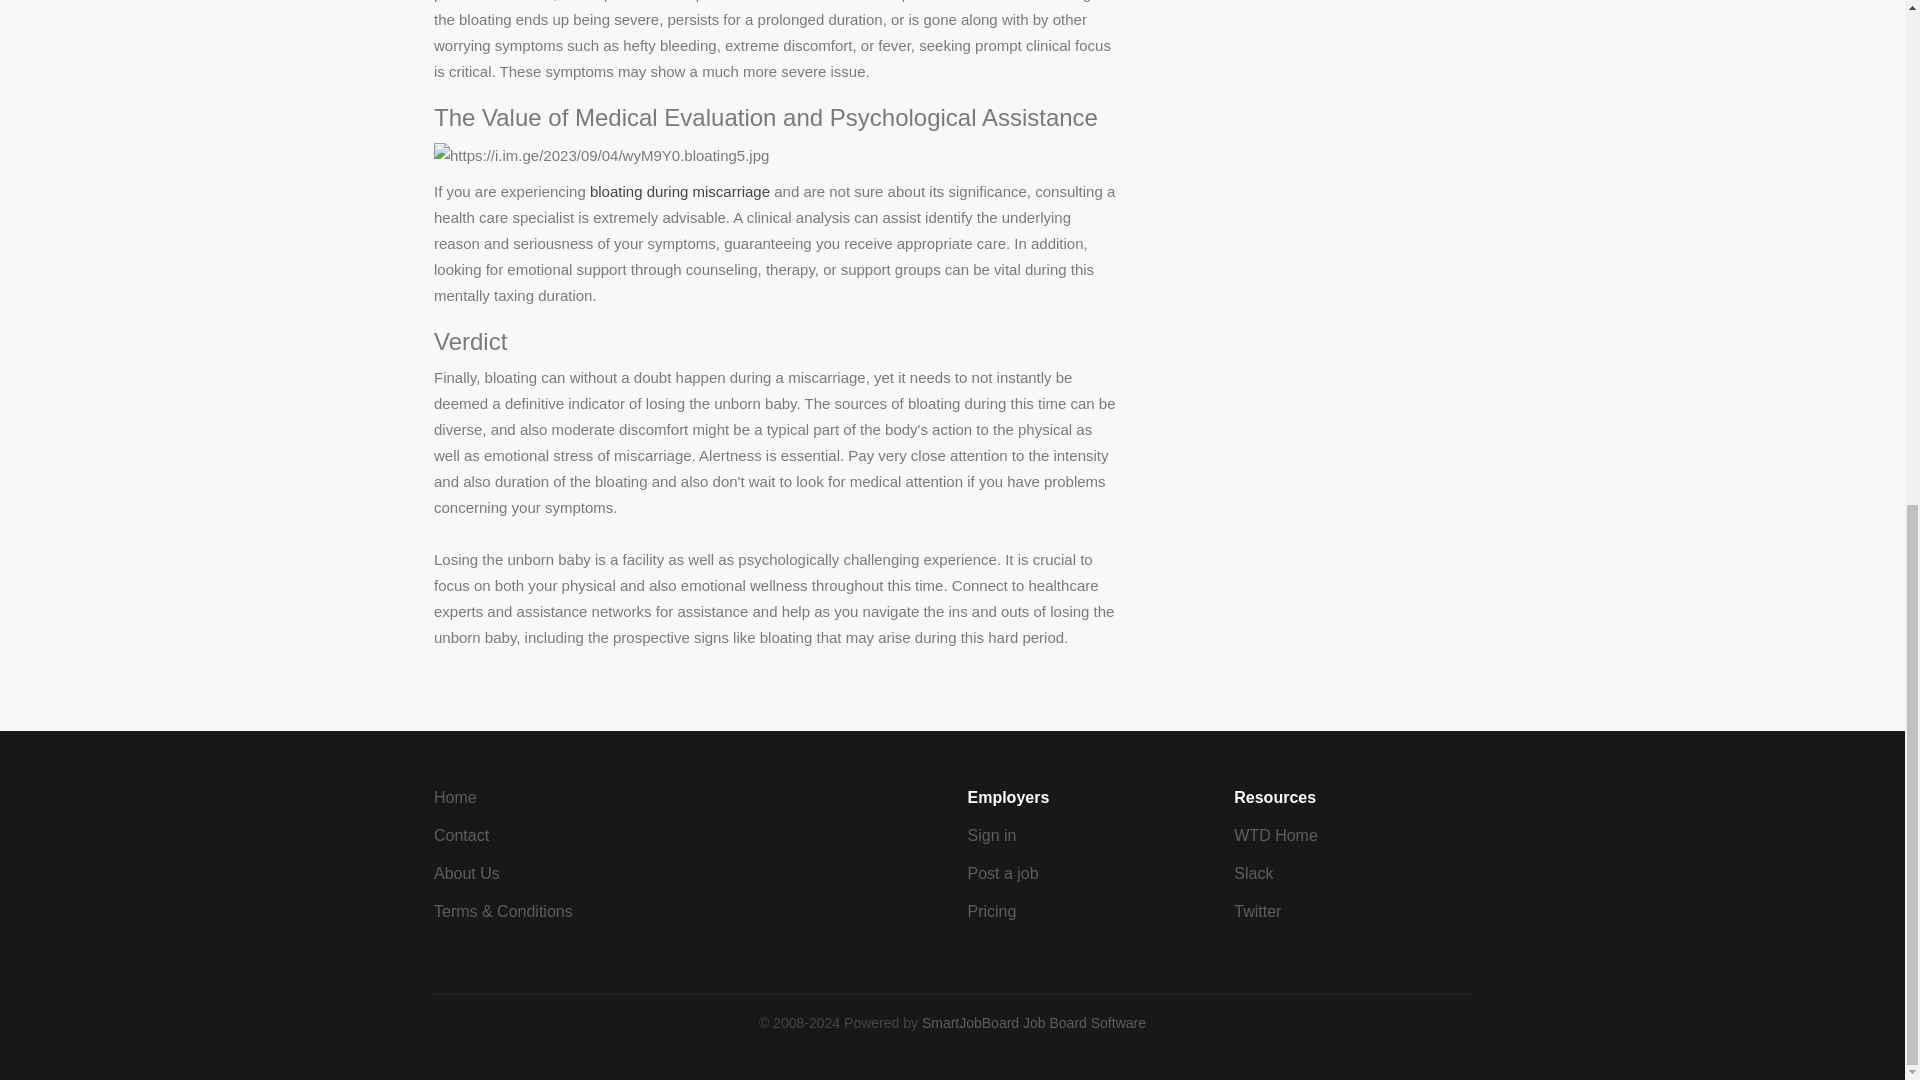 Image resolution: width=1920 pixels, height=1080 pixels. I want to click on Job Board Software, Script, so click(1034, 1023).